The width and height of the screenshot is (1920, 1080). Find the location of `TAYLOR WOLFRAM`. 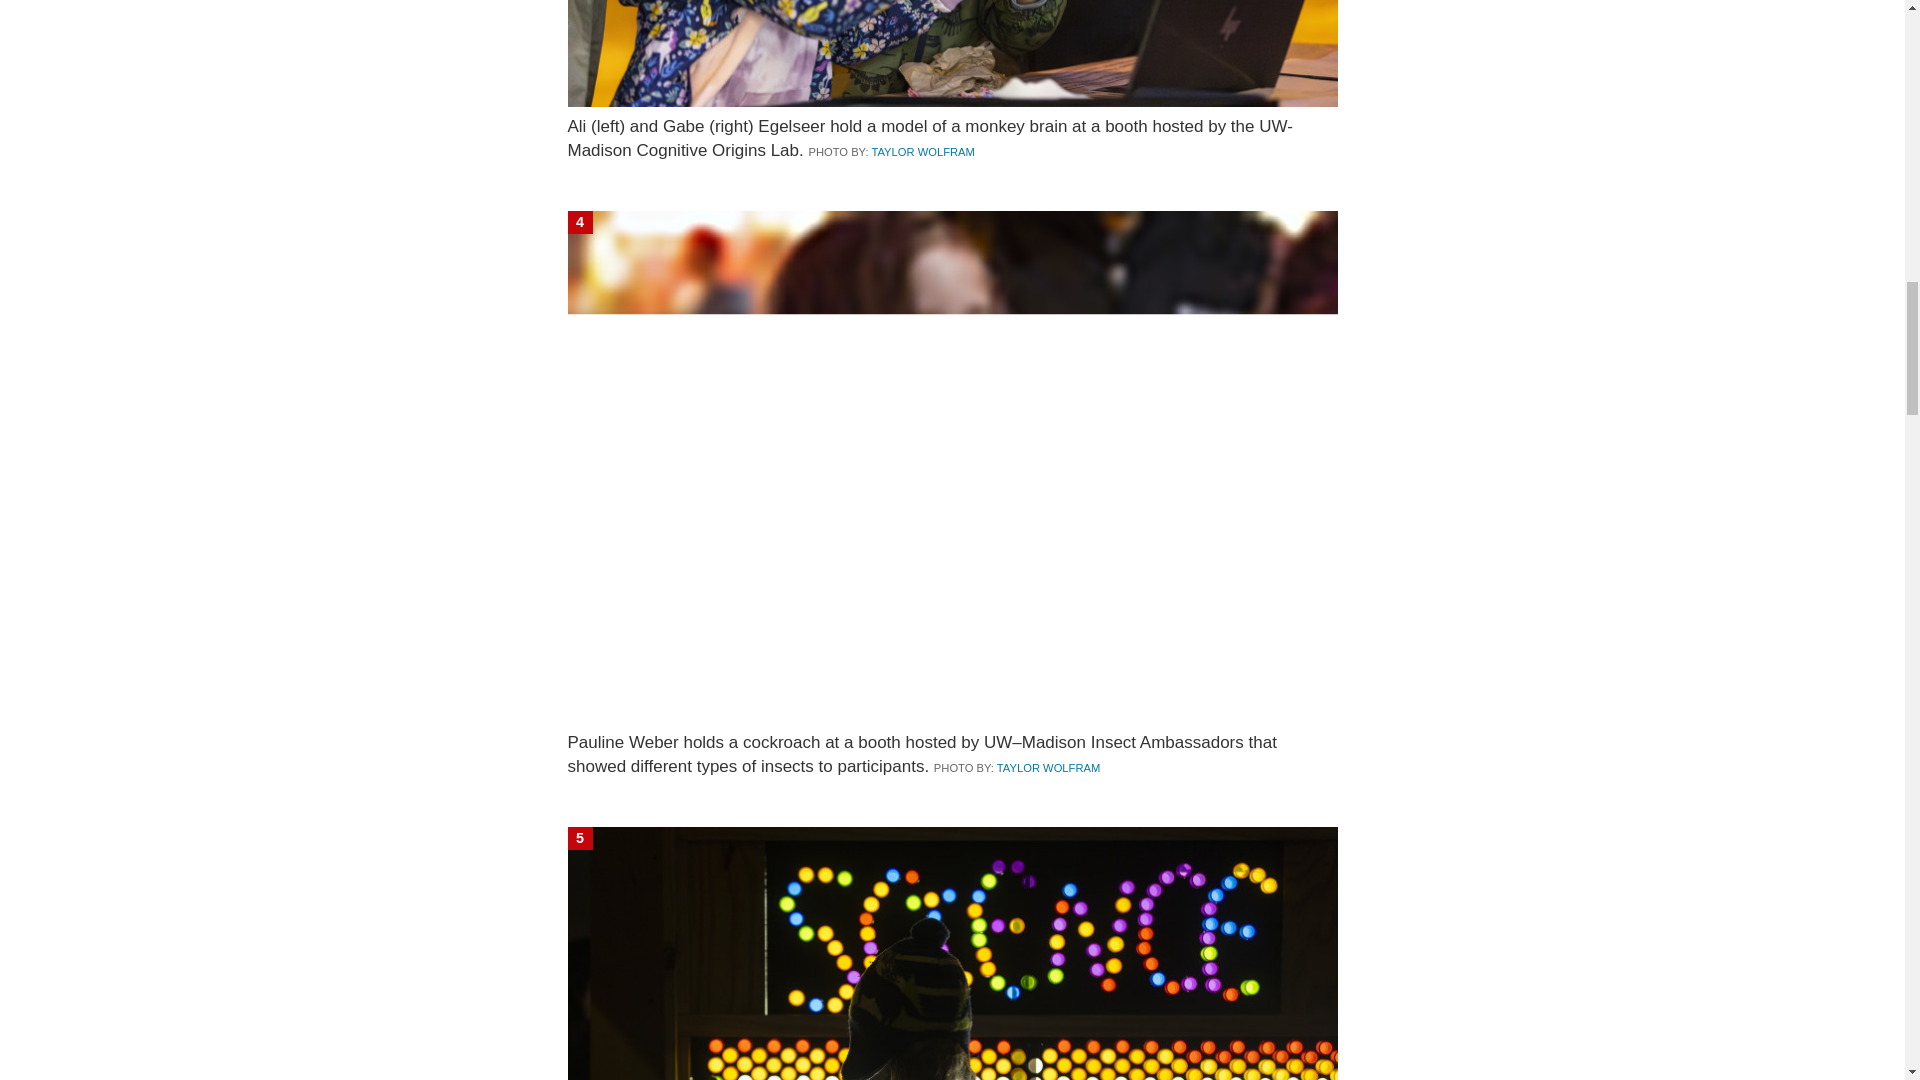

TAYLOR WOLFRAM is located at coordinates (1048, 768).